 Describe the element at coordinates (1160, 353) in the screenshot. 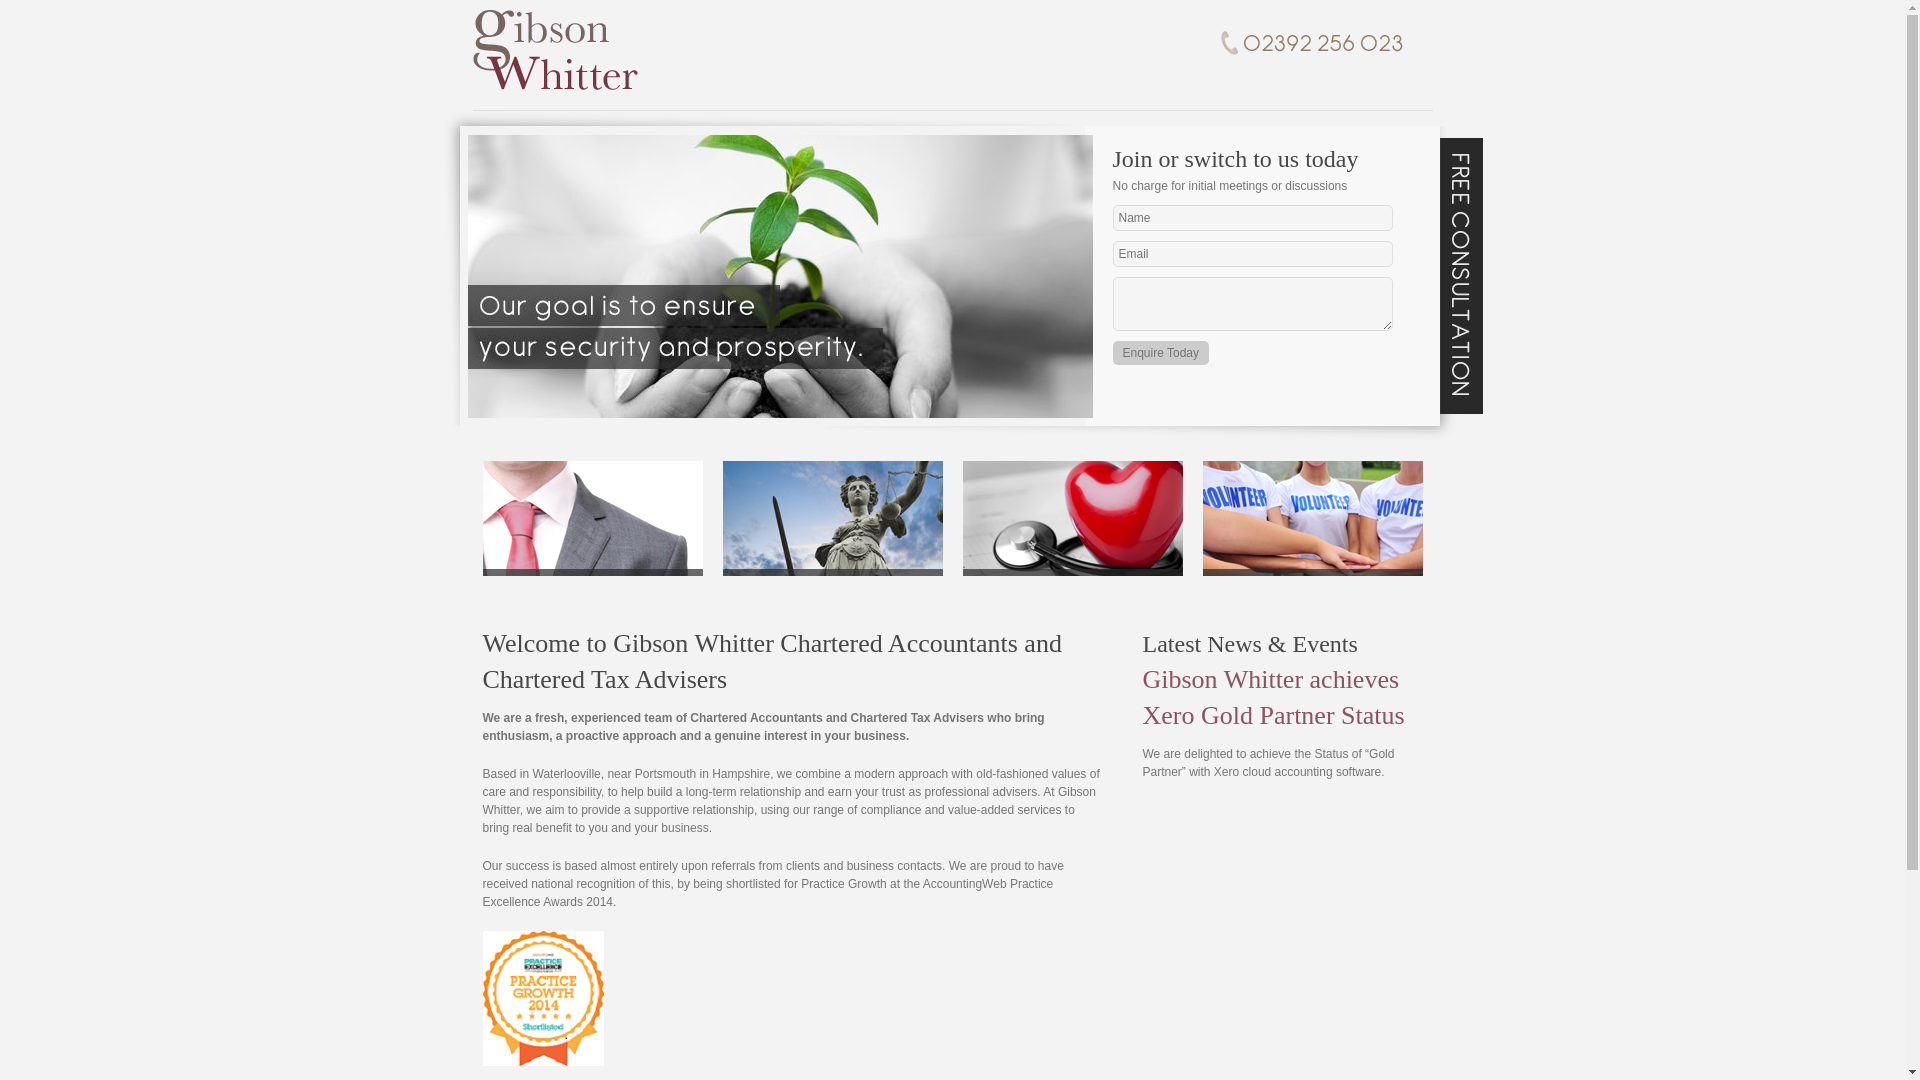

I see `Enquire Today` at that location.